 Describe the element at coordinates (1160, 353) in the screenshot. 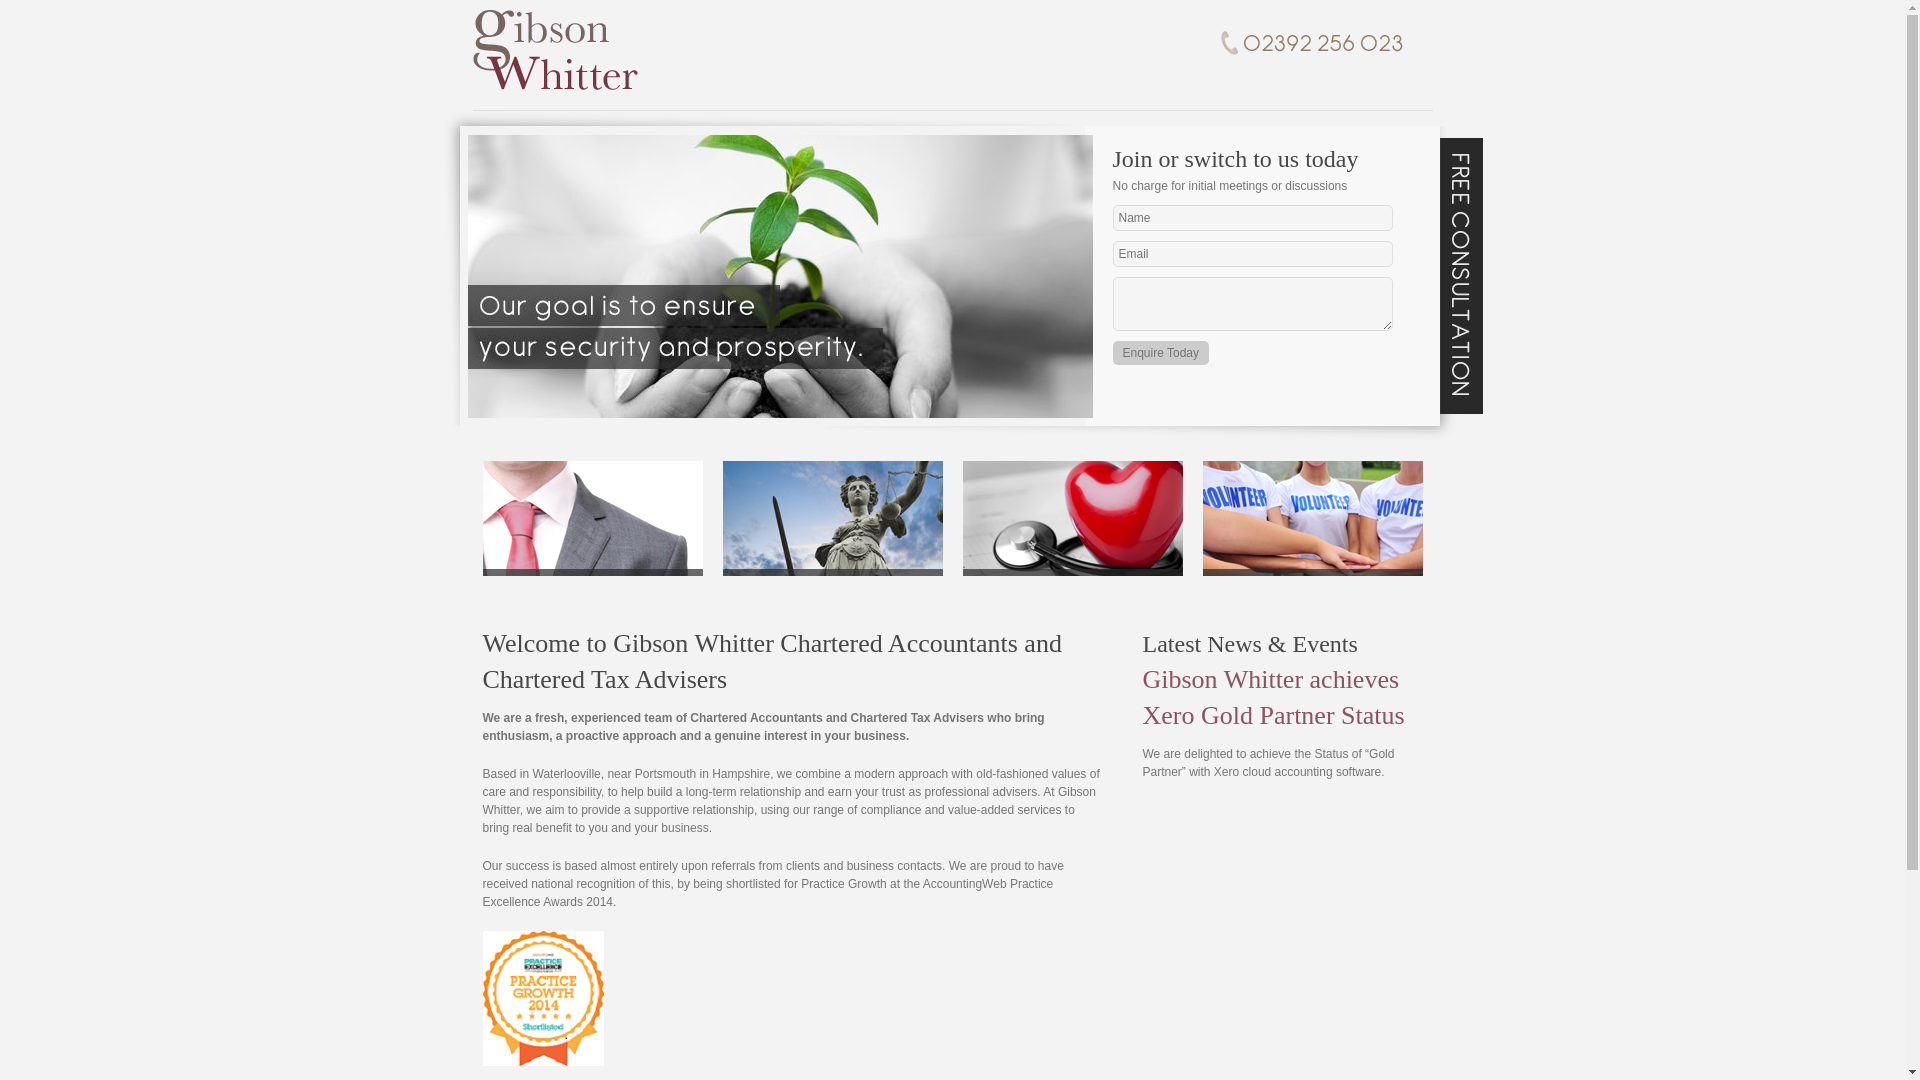

I see `Enquire Today` at that location.